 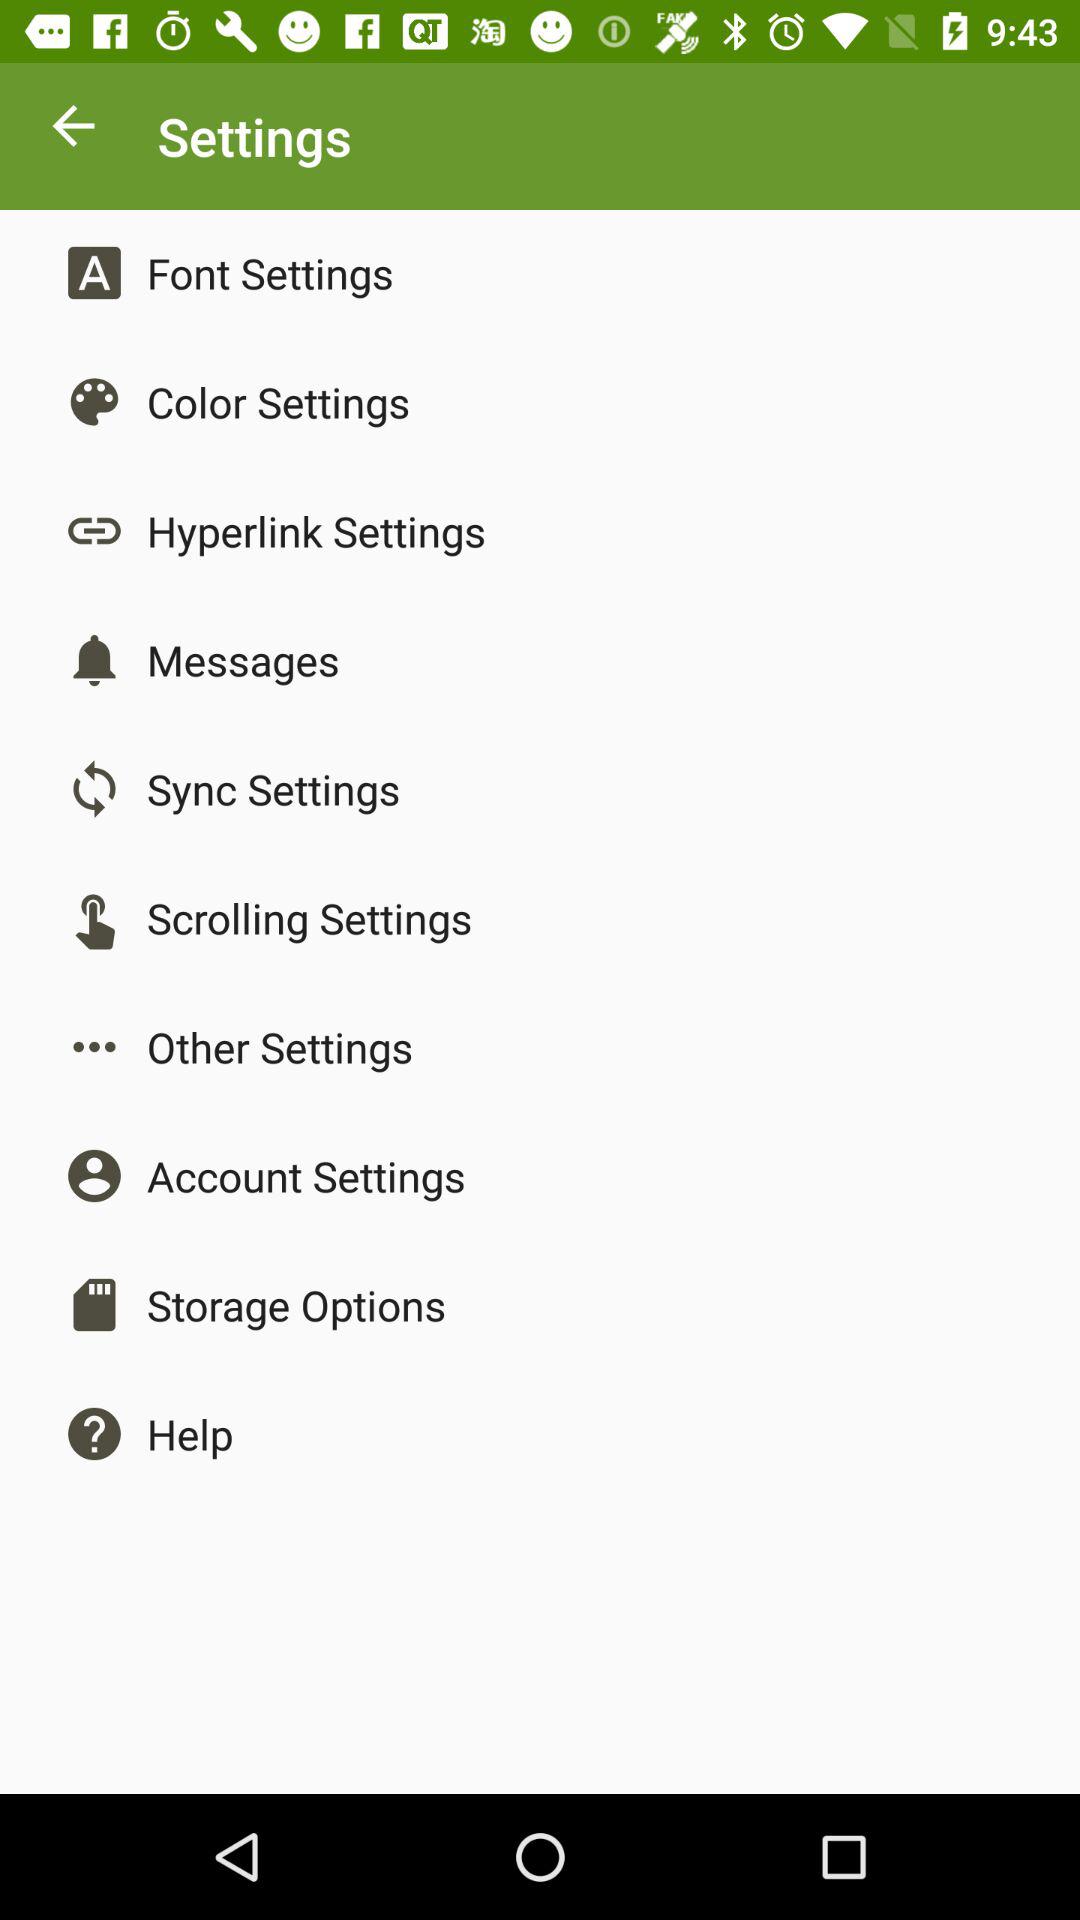 What do you see at coordinates (273, 788) in the screenshot?
I see `open the item above the scrolling settings` at bounding box center [273, 788].